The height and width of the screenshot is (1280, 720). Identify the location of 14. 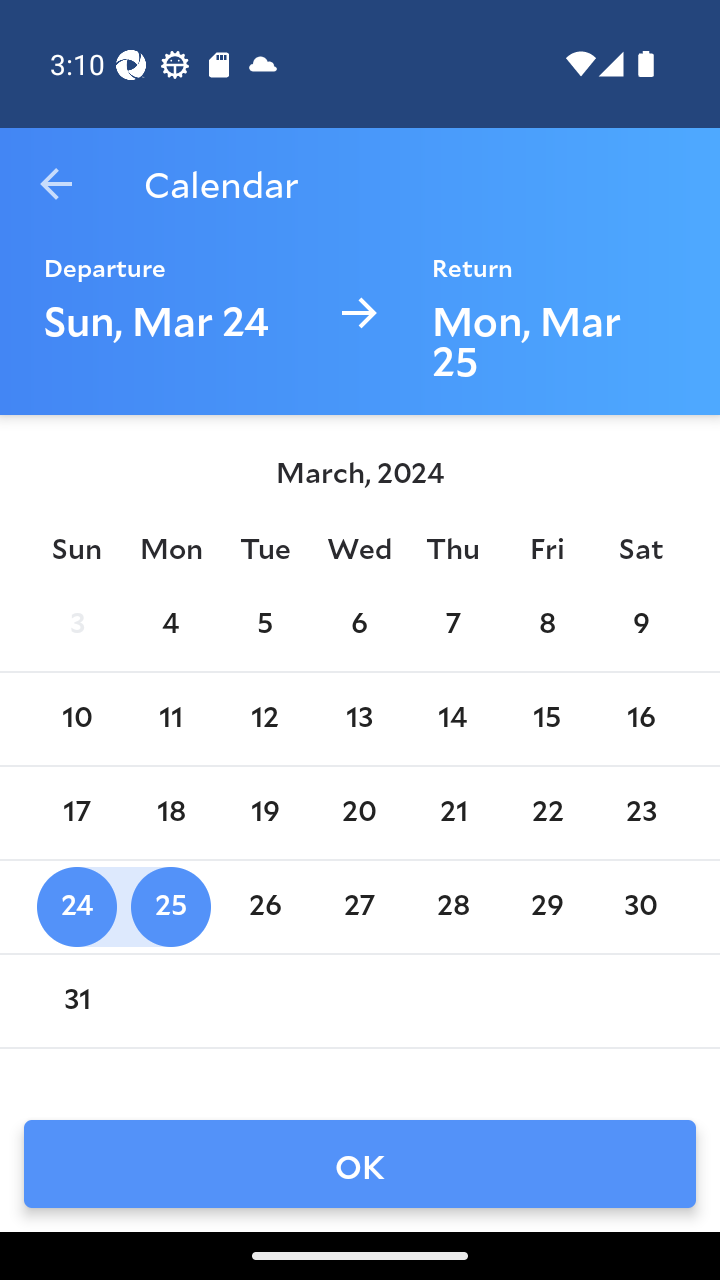
(453, 718).